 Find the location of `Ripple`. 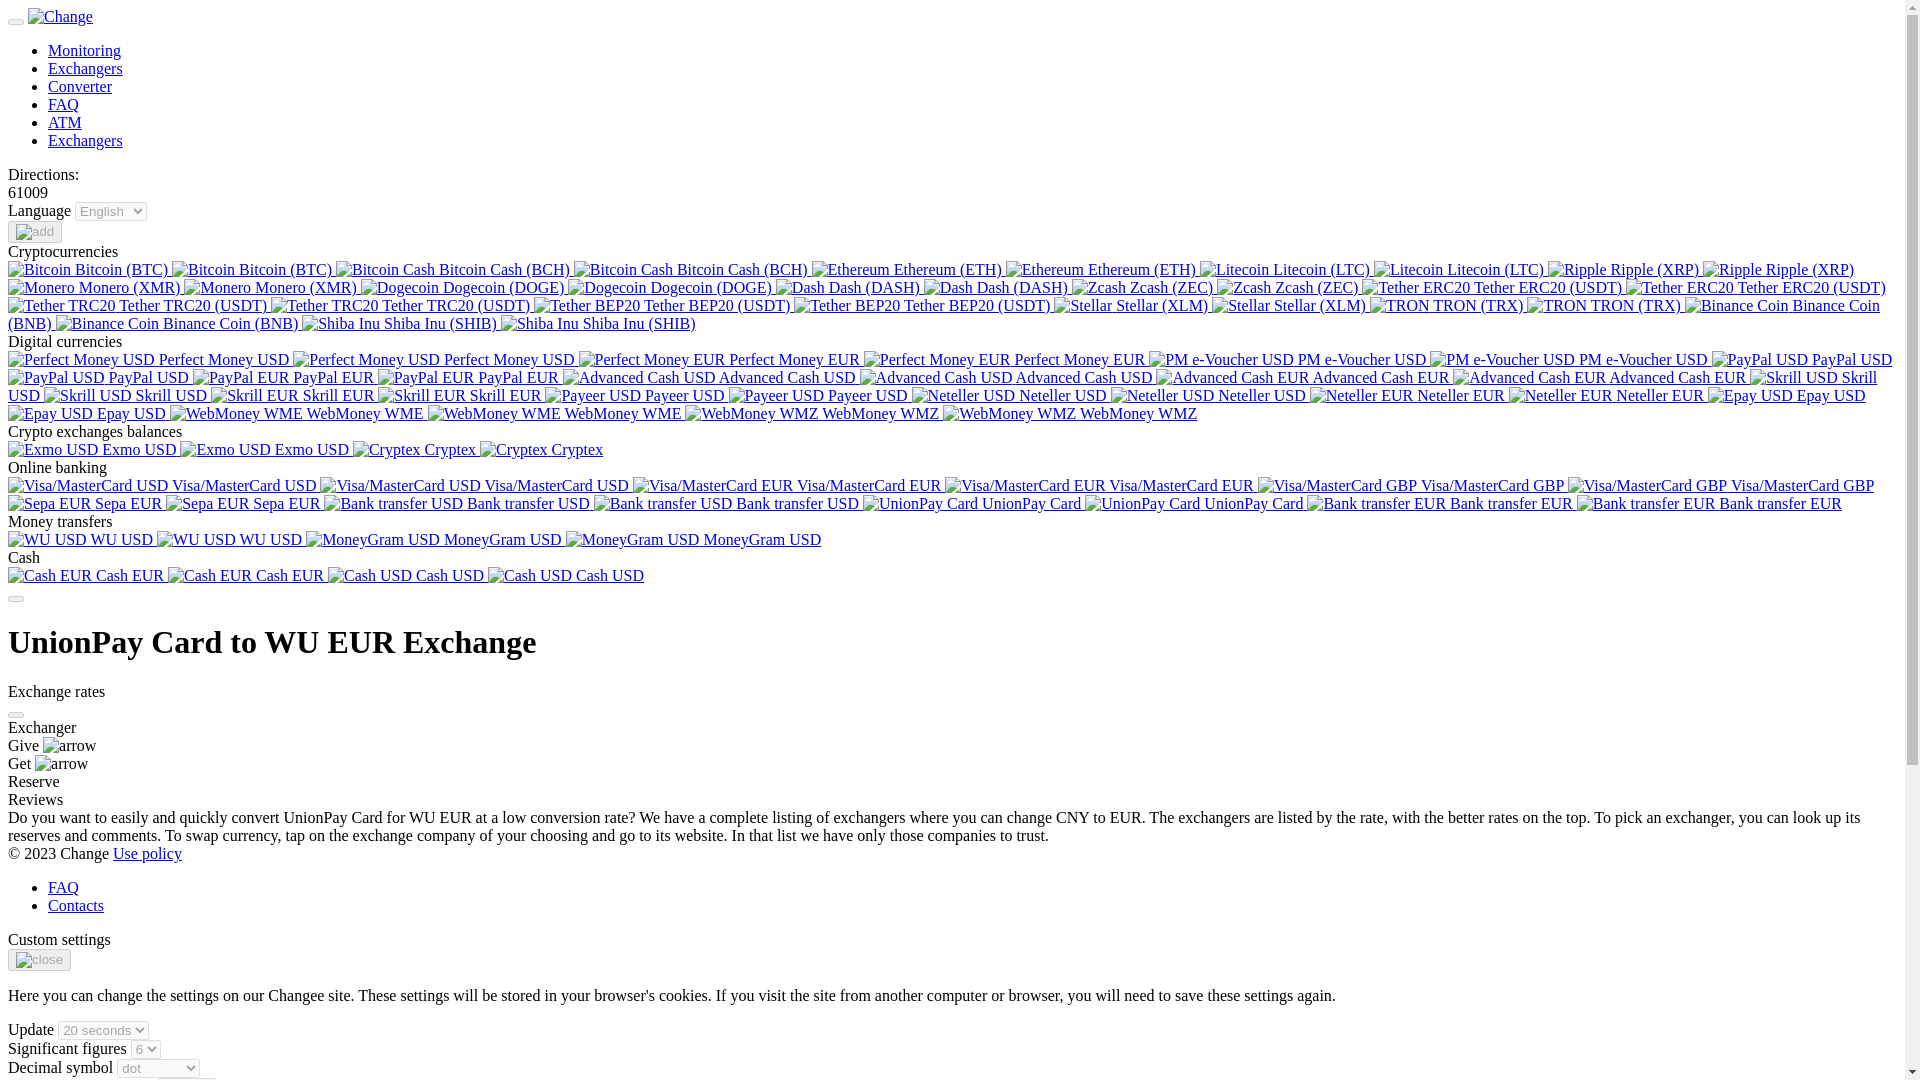

Ripple is located at coordinates (1732, 270).